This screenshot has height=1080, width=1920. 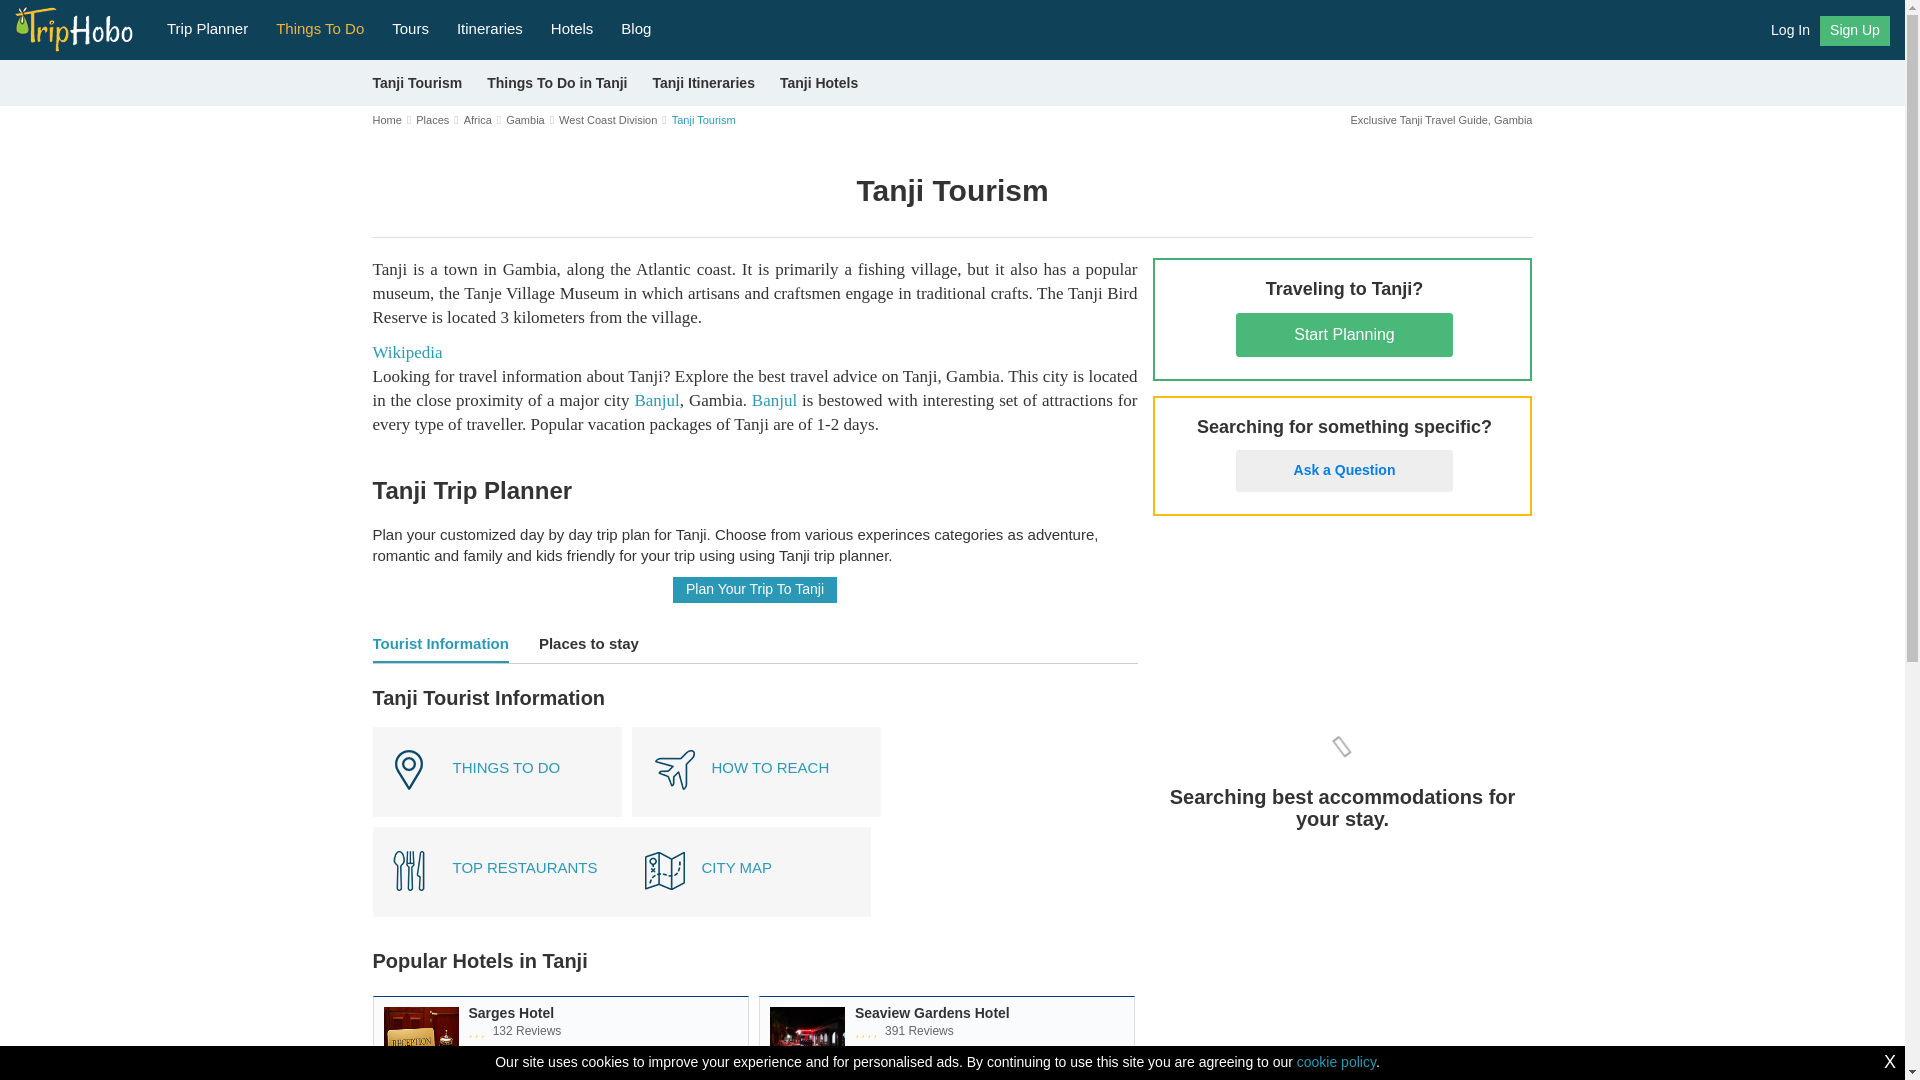 I want to click on Check Availability, so click(x=670, y=1070).